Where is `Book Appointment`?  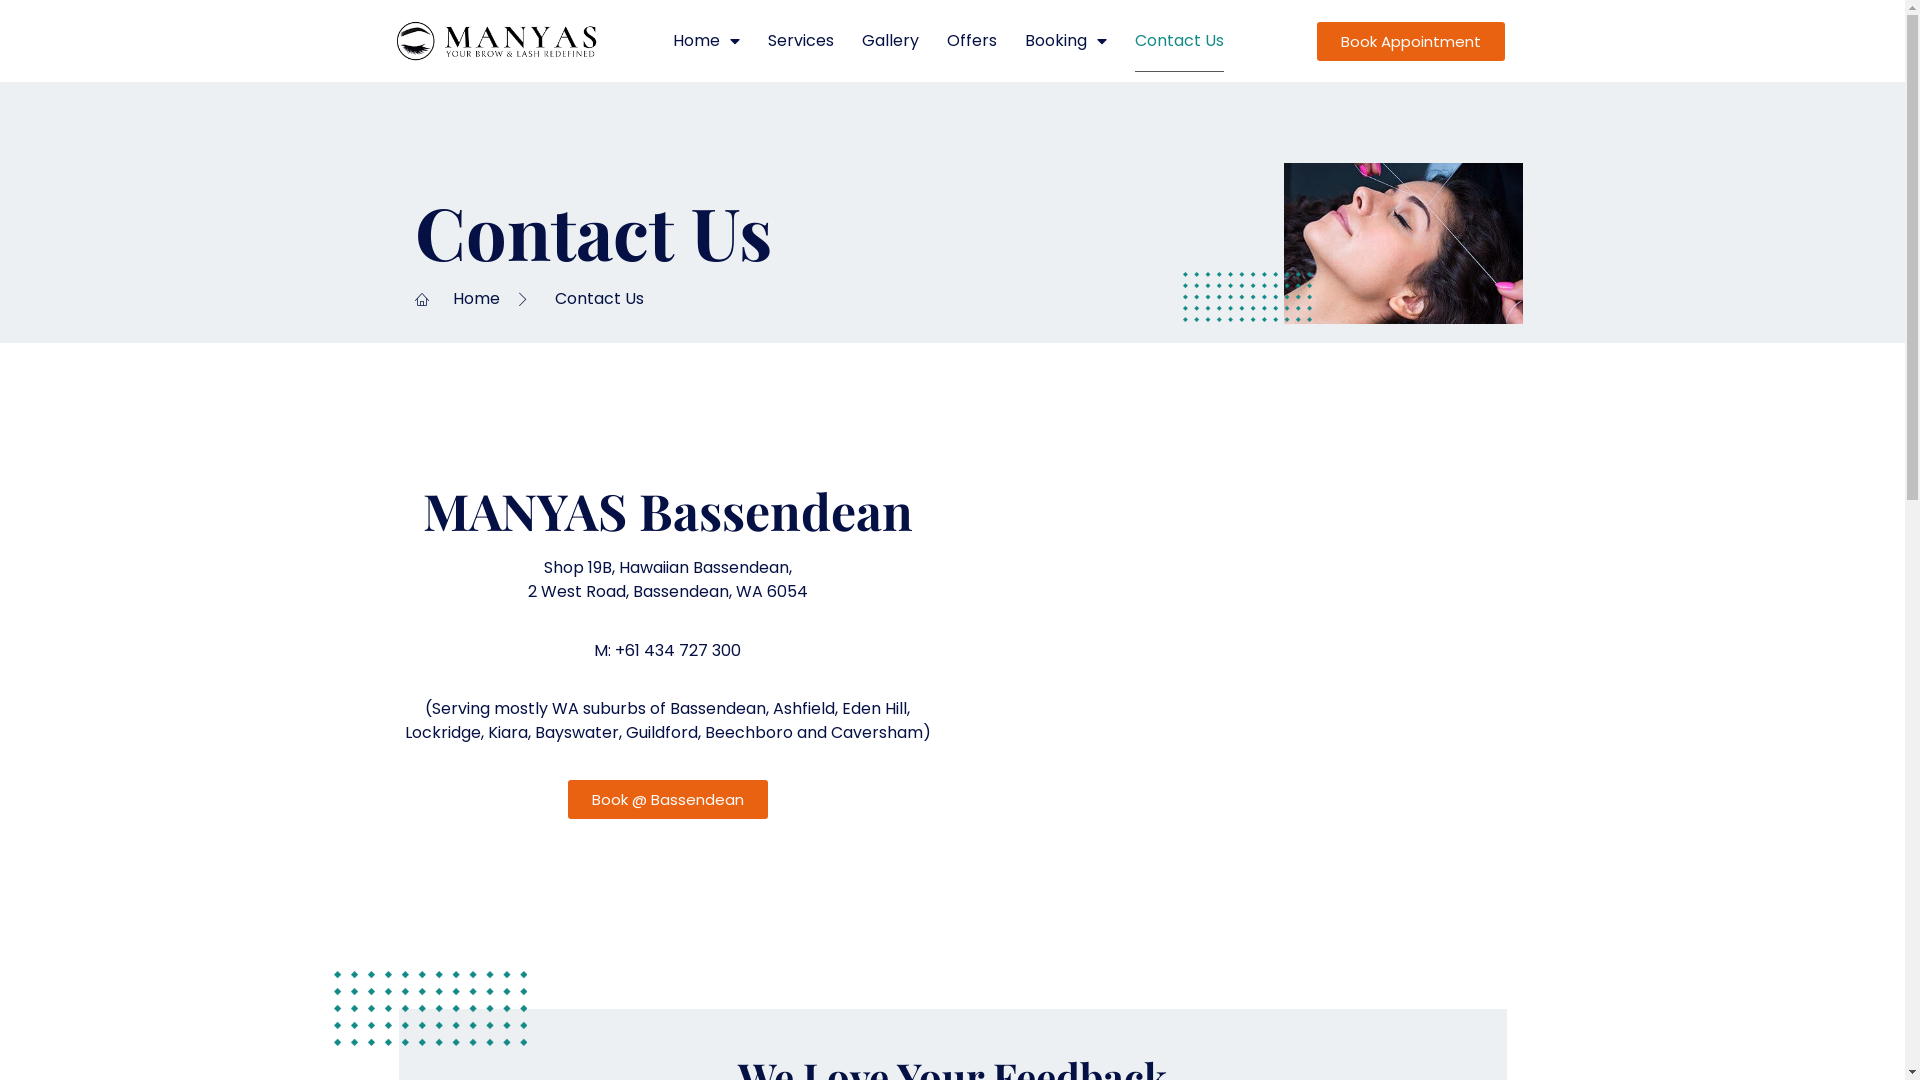 Book Appointment is located at coordinates (1411, 42).